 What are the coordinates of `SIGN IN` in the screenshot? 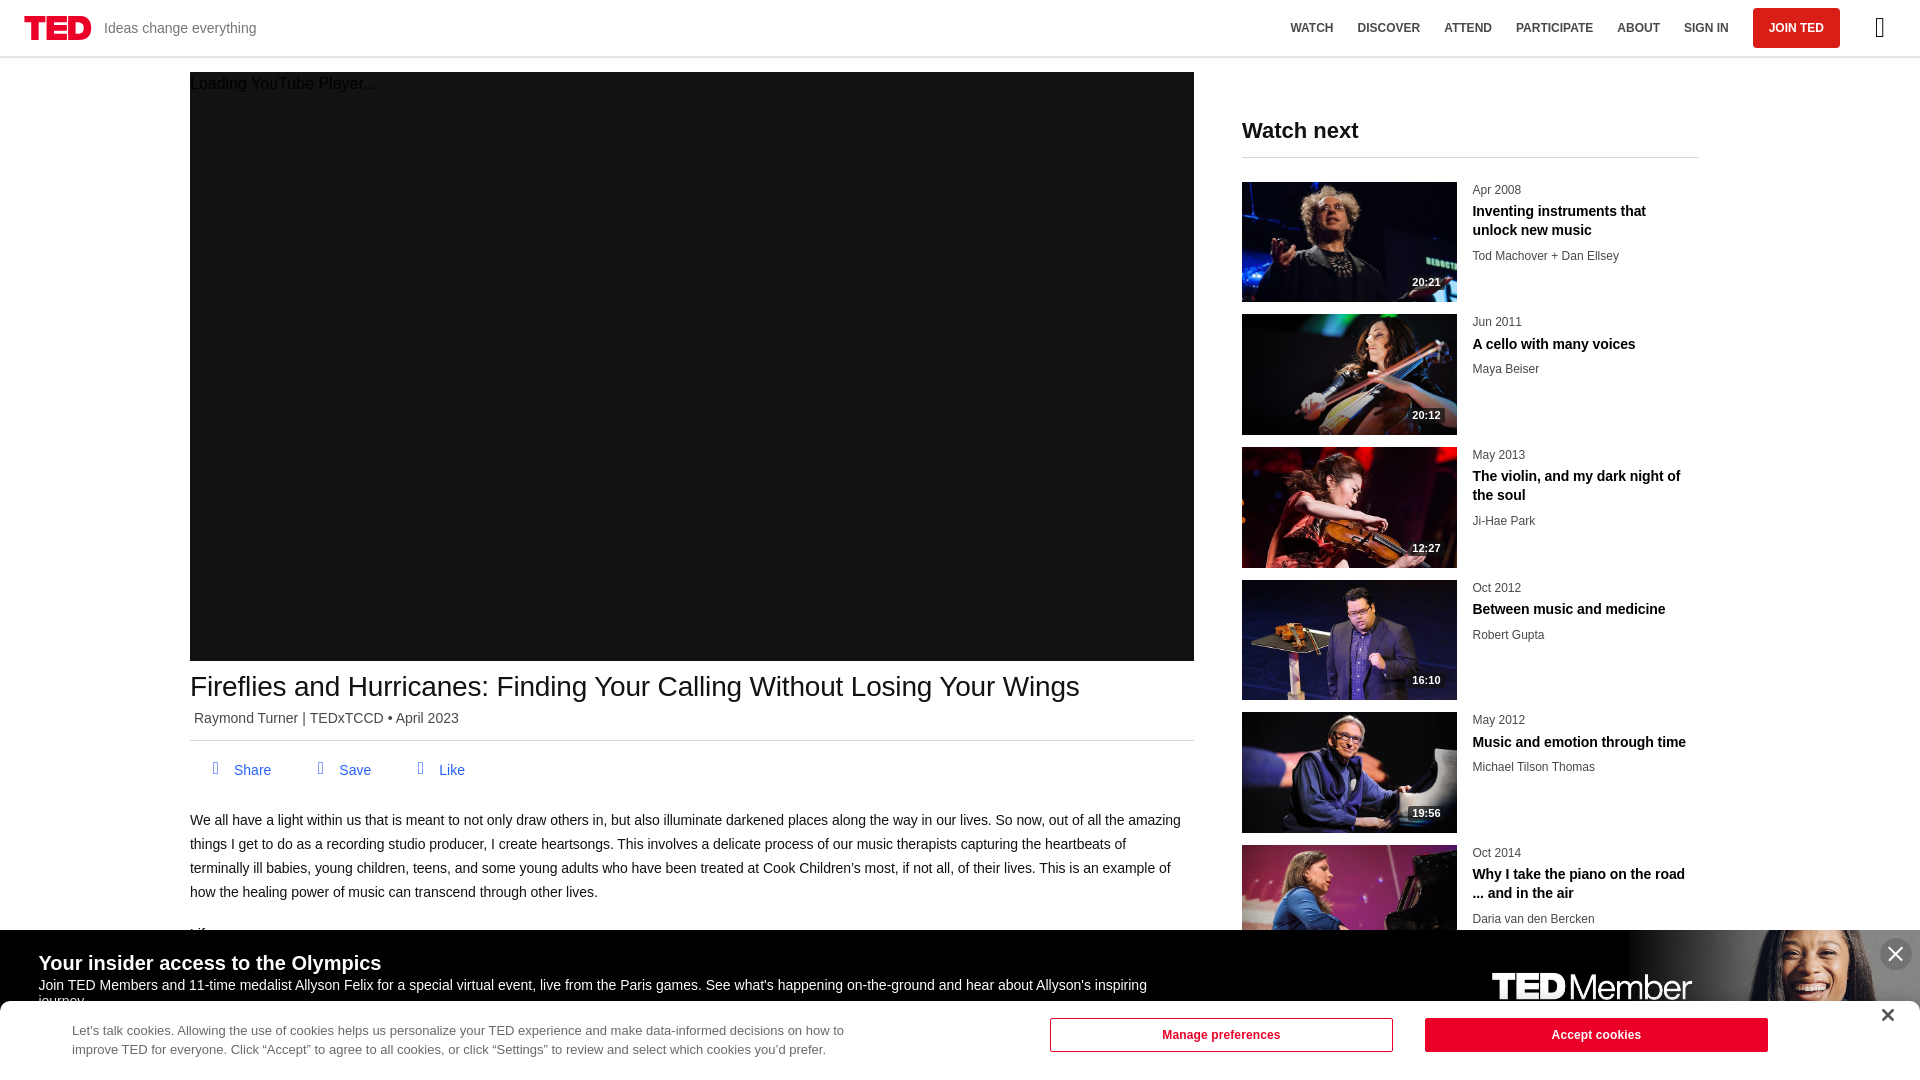 It's located at (238, 770).